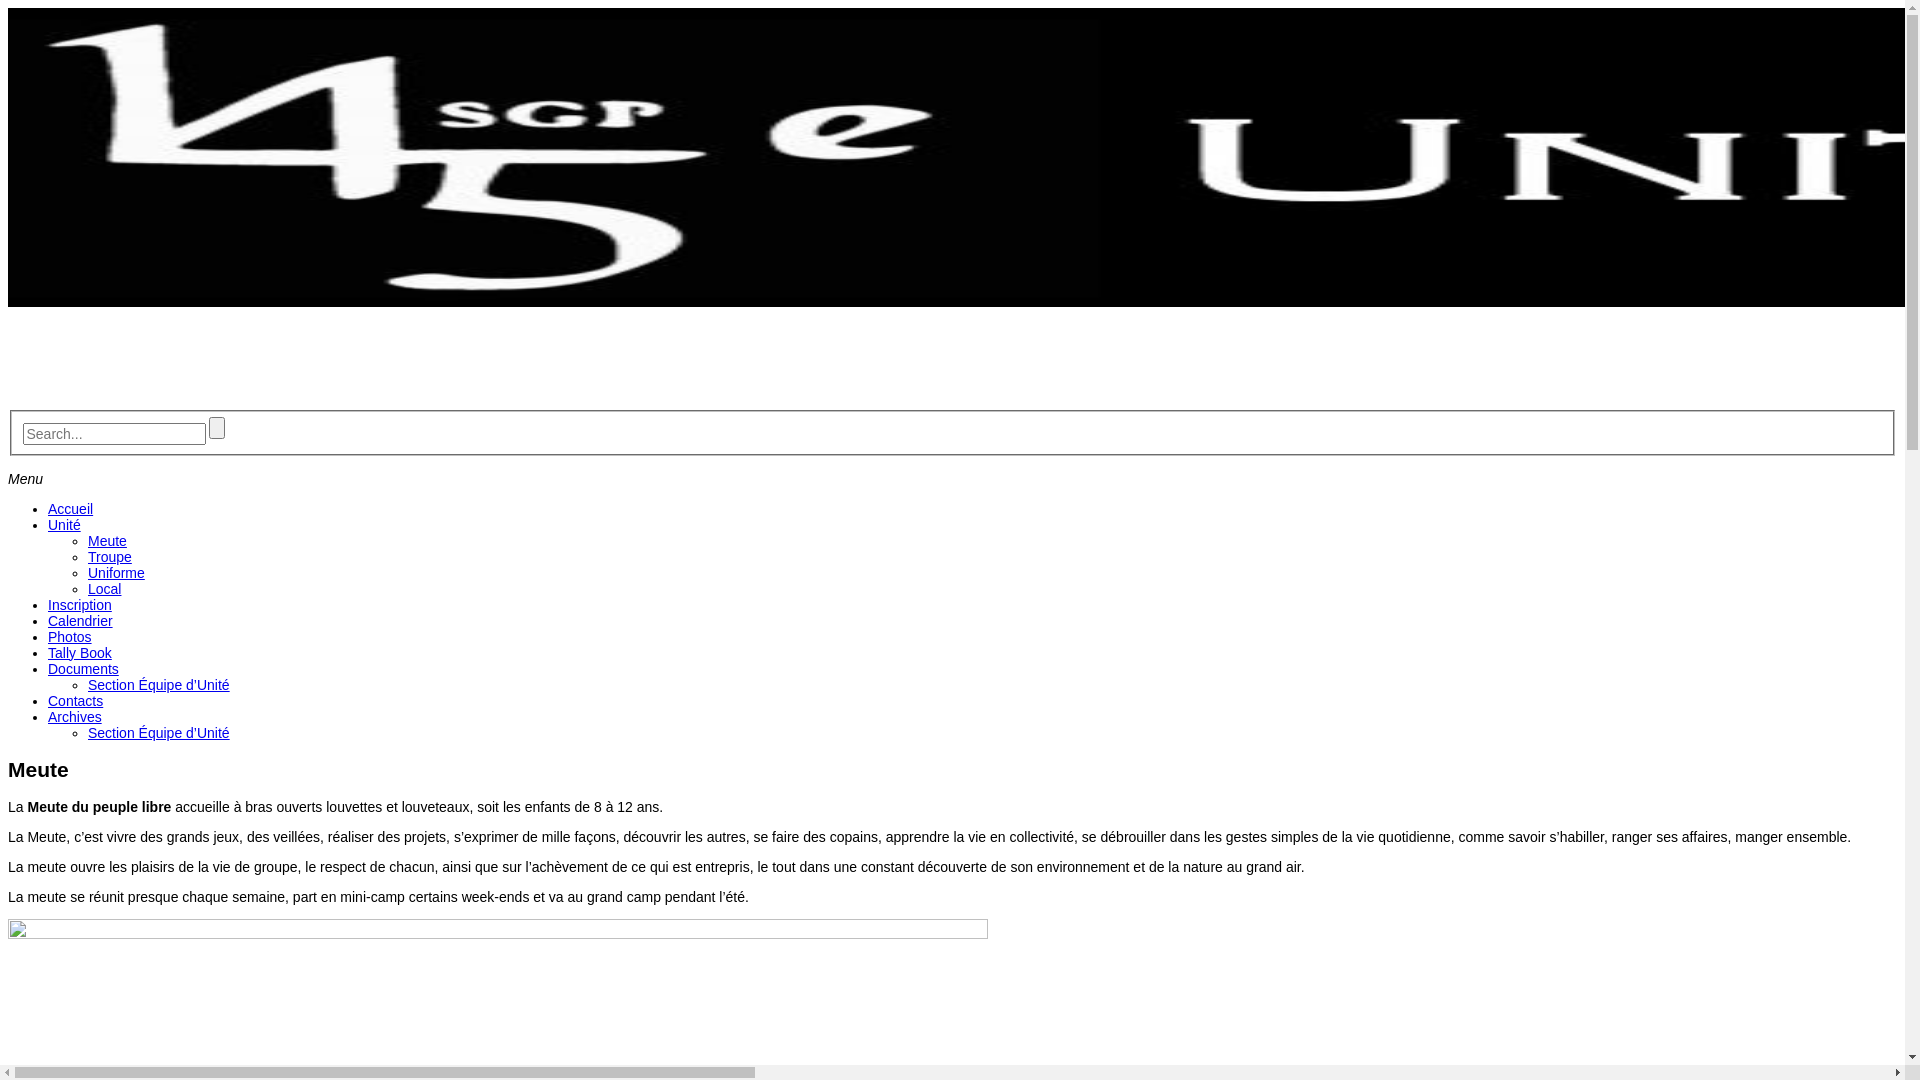 Image resolution: width=1920 pixels, height=1080 pixels. What do you see at coordinates (84, 669) in the screenshot?
I see `Documents` at bounding box center [84, 669].